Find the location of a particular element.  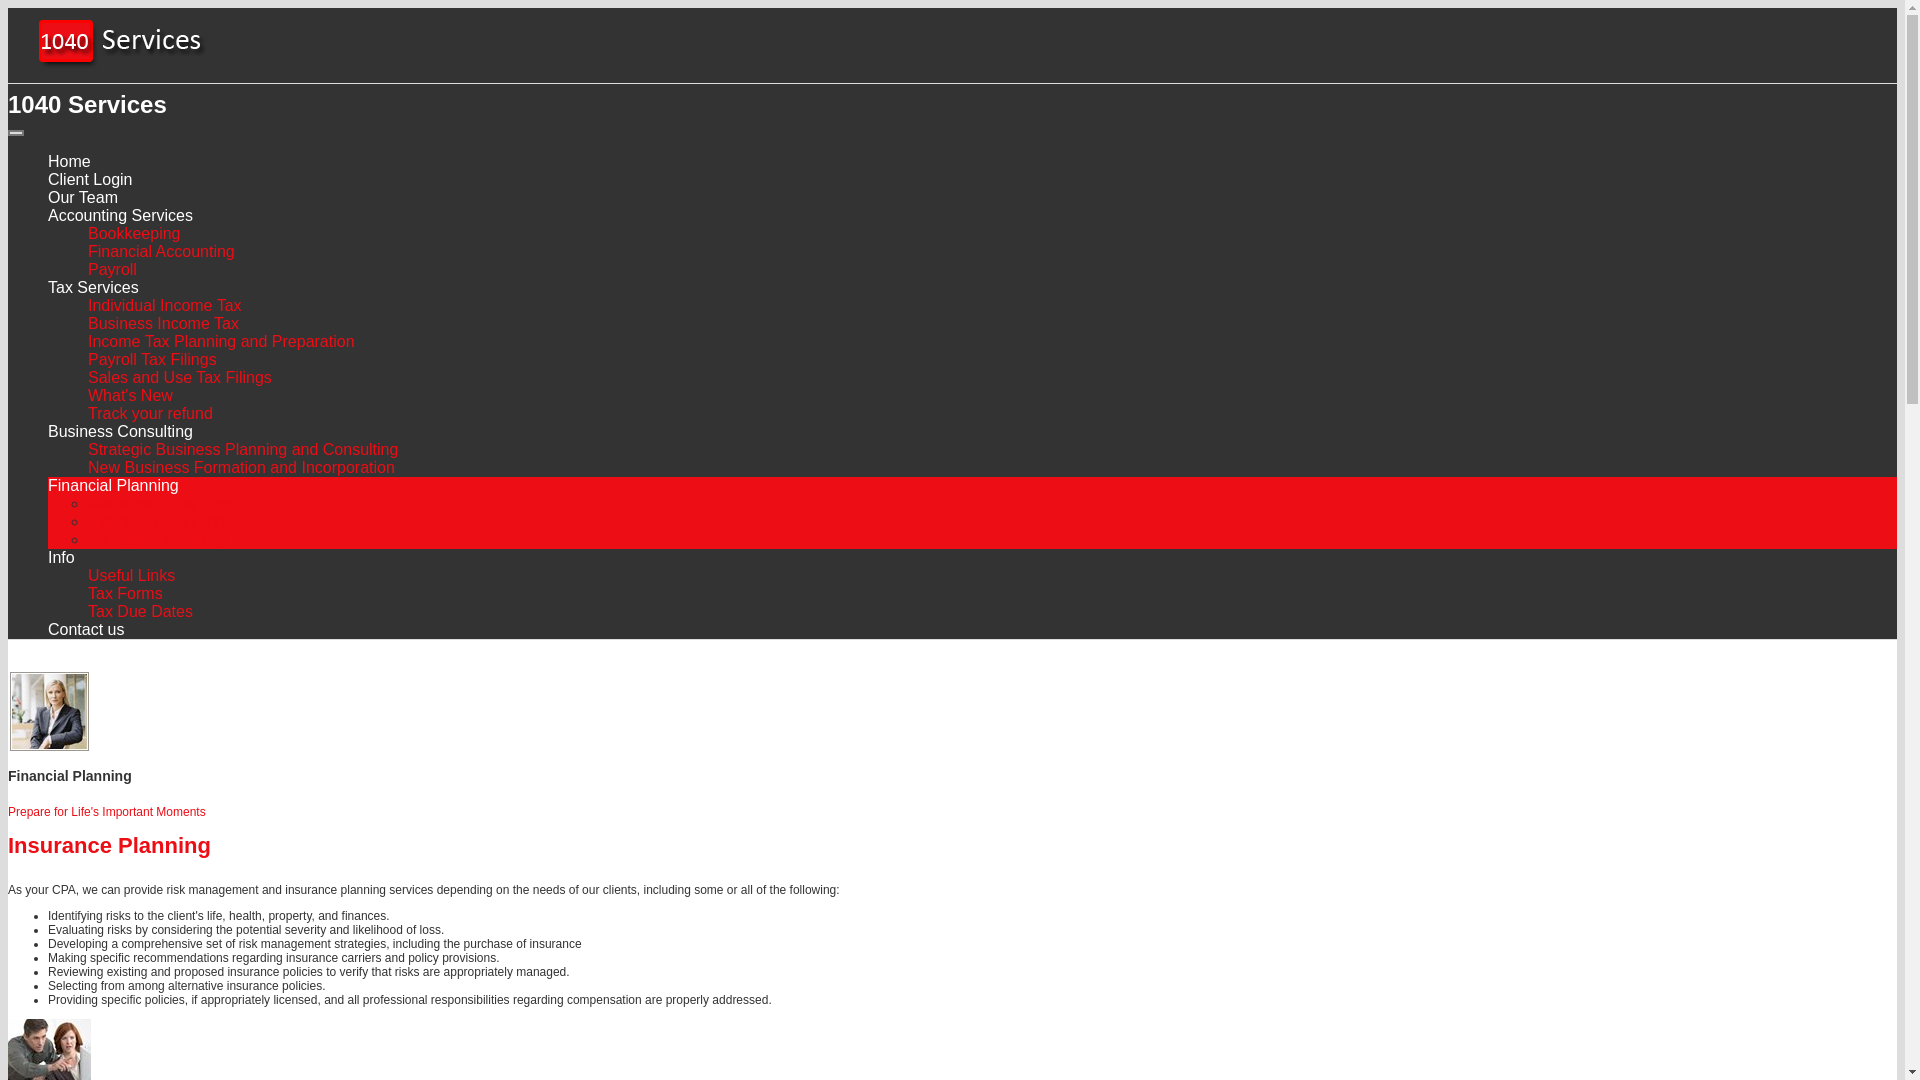

Strategic Business Planning and Consulting is located at coordinates (243, 450).